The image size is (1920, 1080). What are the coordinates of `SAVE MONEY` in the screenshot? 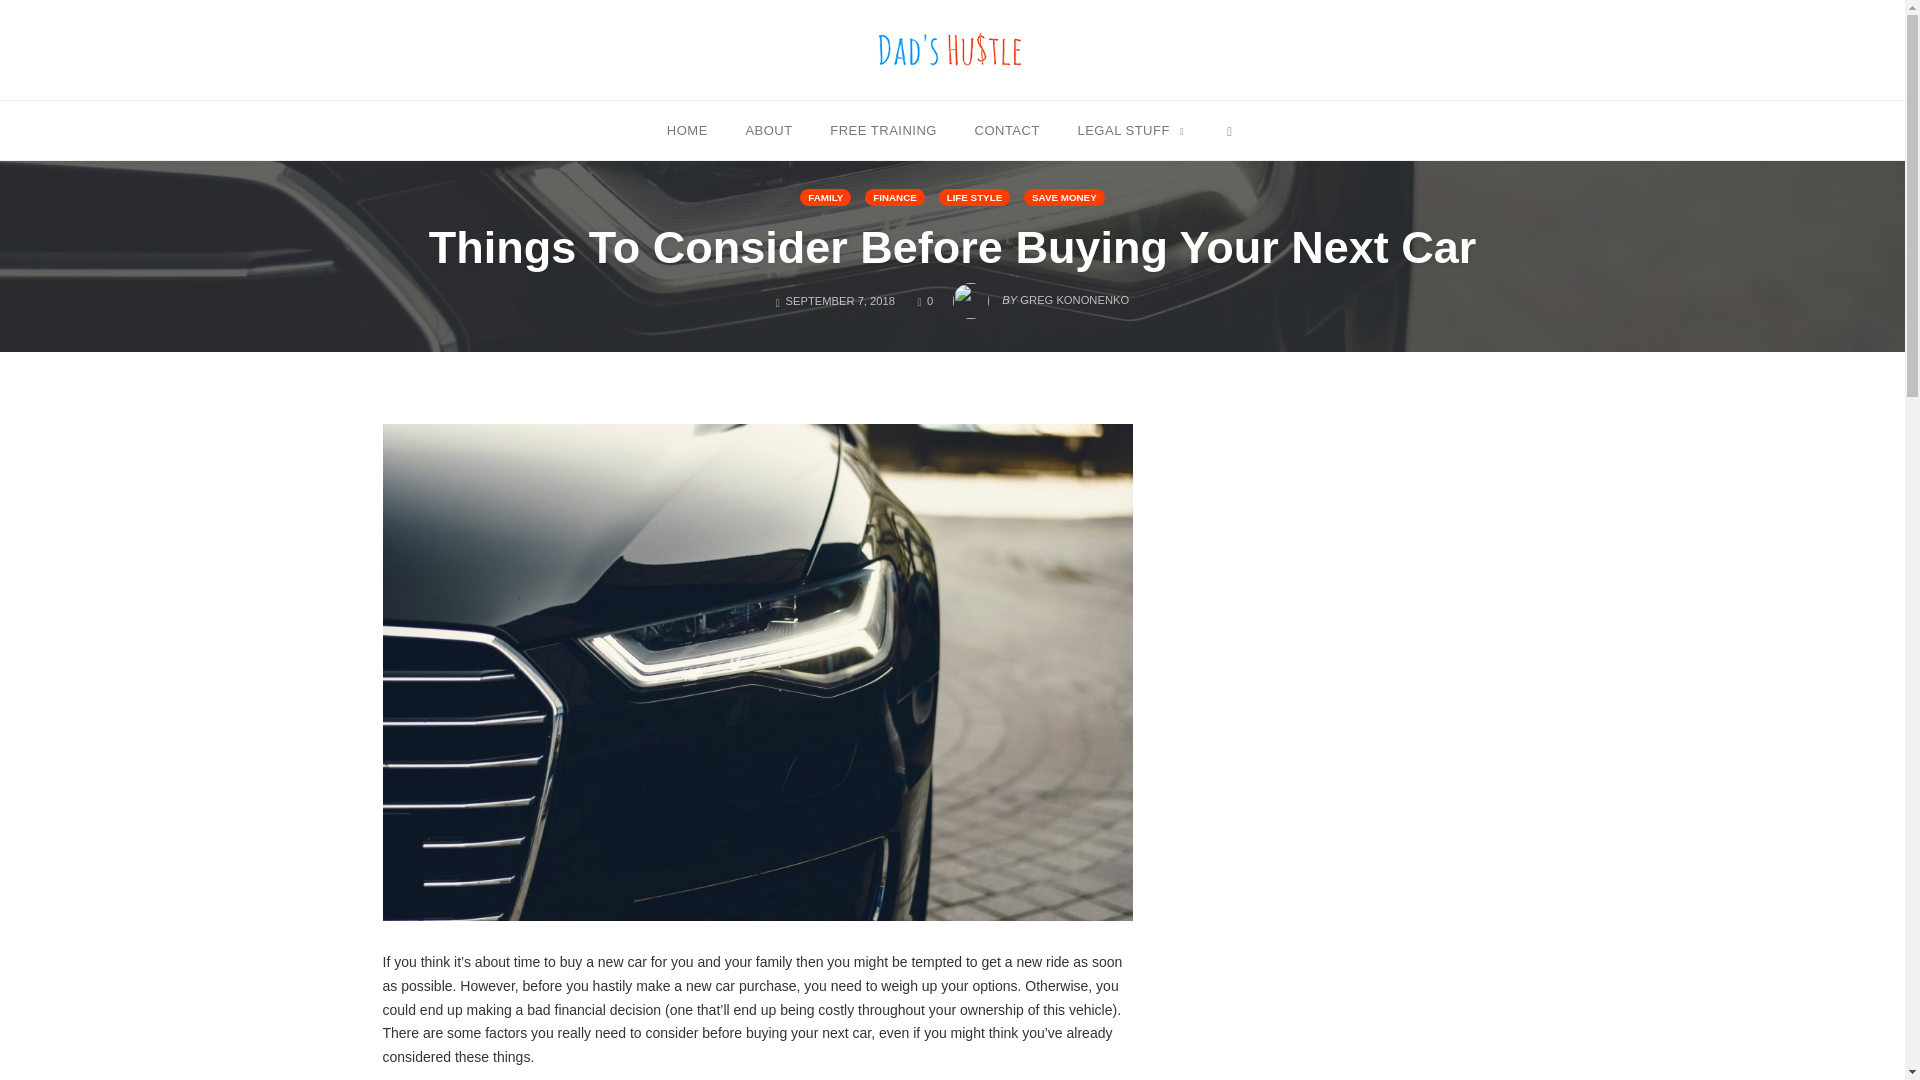 It's located at (1064, 198).